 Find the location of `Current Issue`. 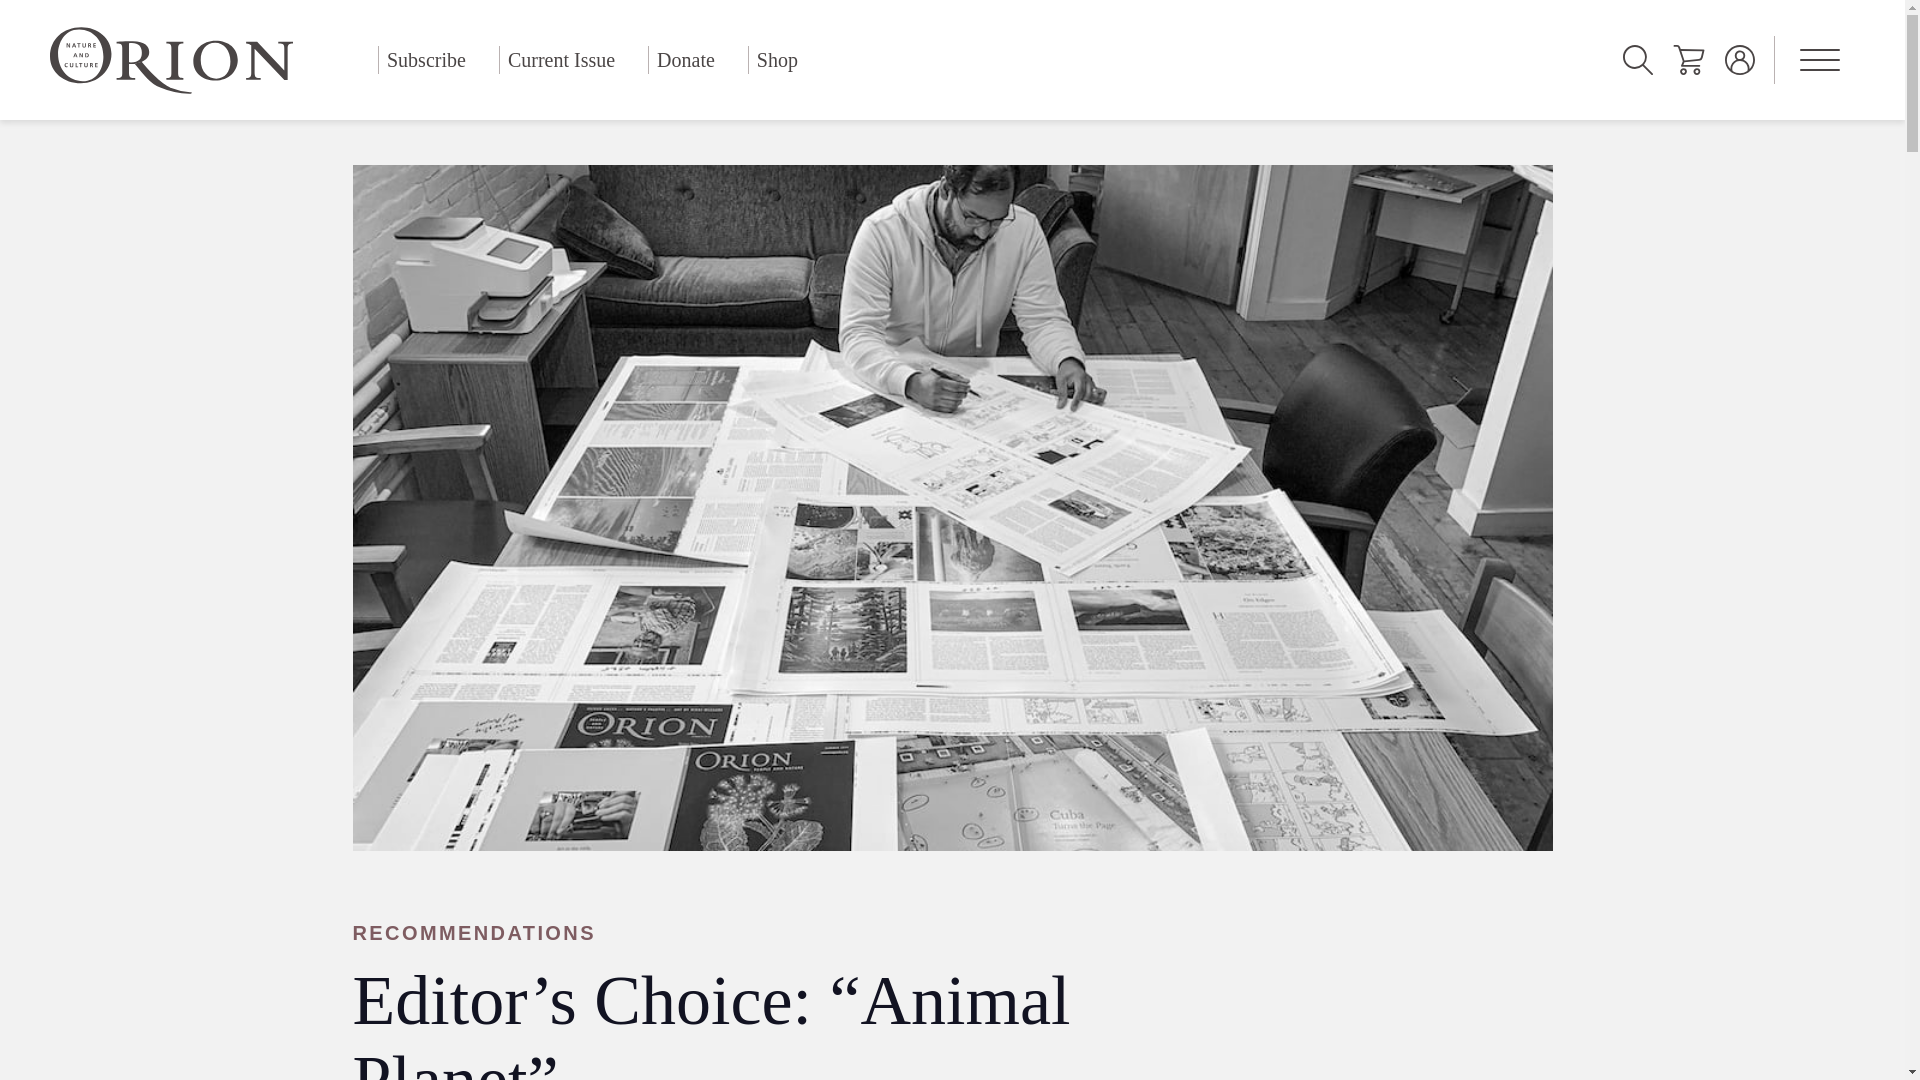

Current Issue is located at coordinates (560, 60).